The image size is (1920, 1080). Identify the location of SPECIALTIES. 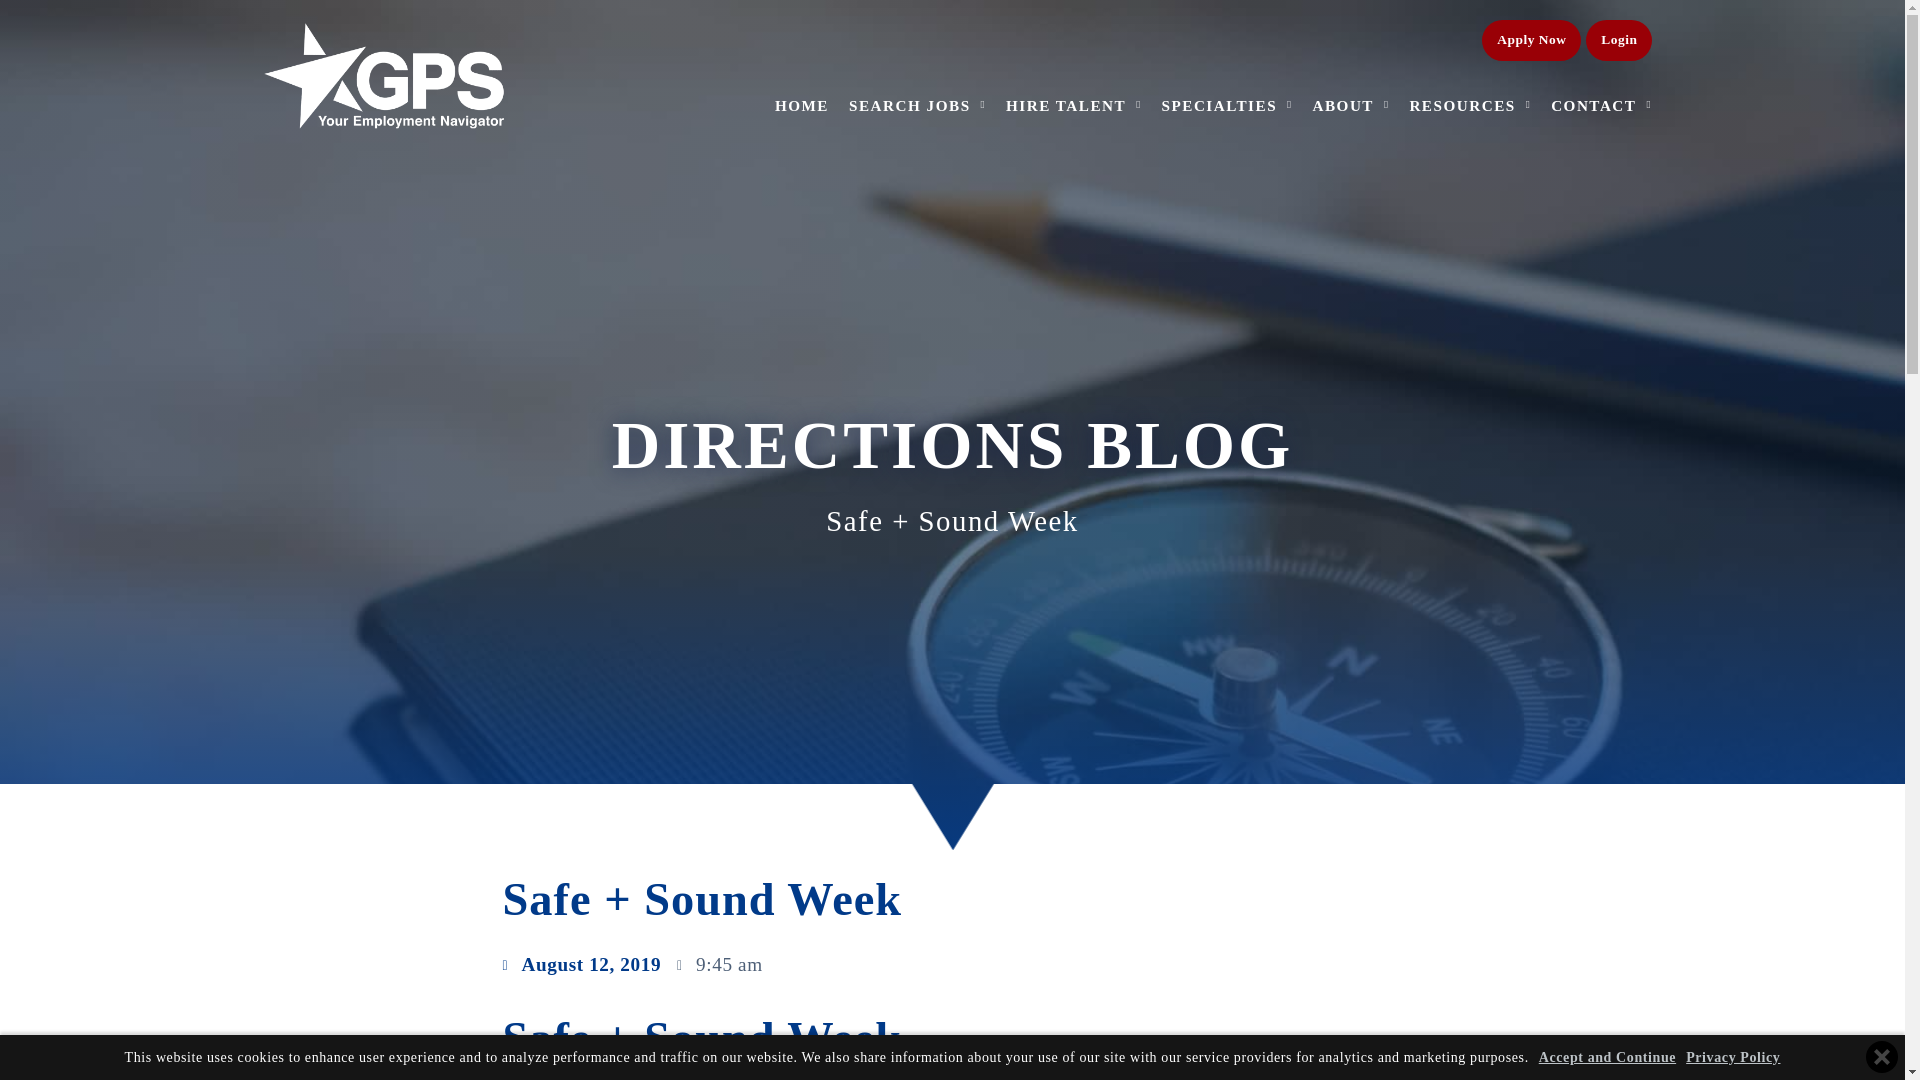
(1226, 49).